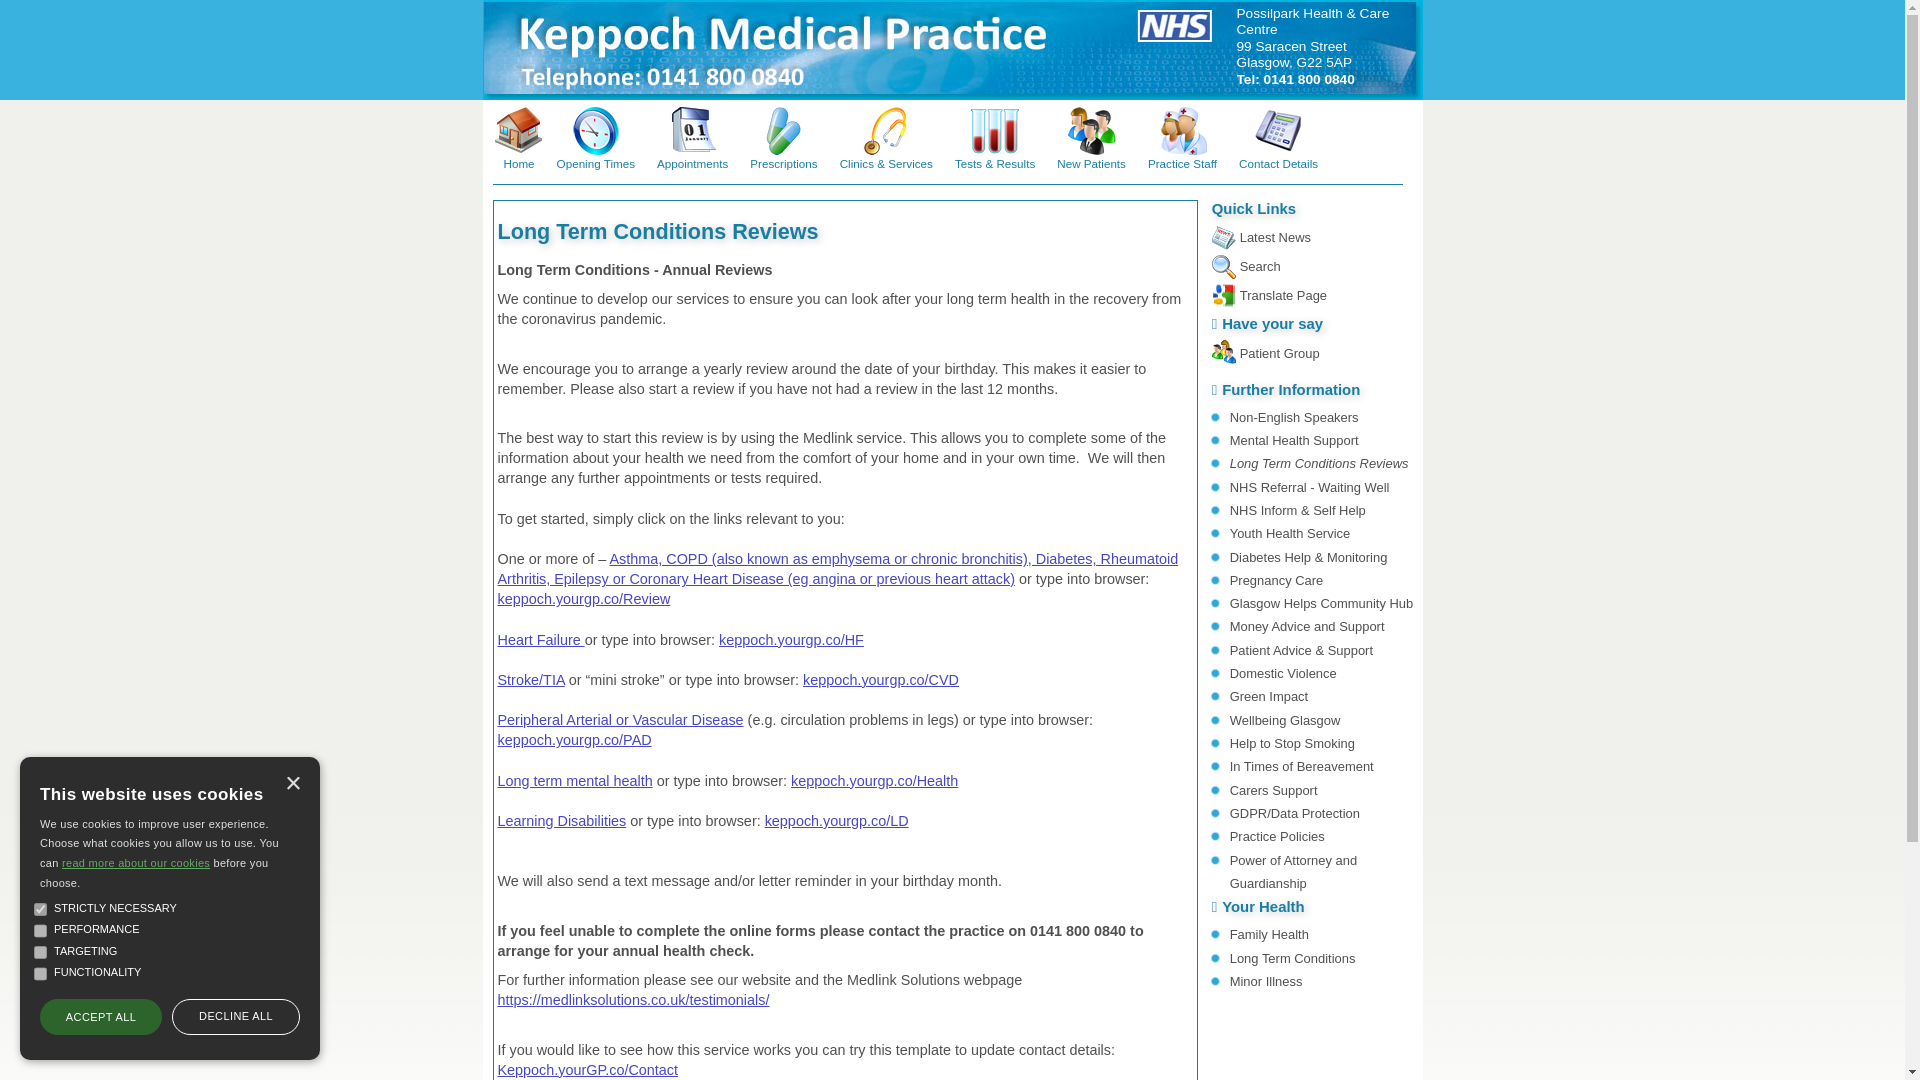 This screenshot has width=1920, height=1080. I want to click on ACCEPT ALL, so click(100, 1016).